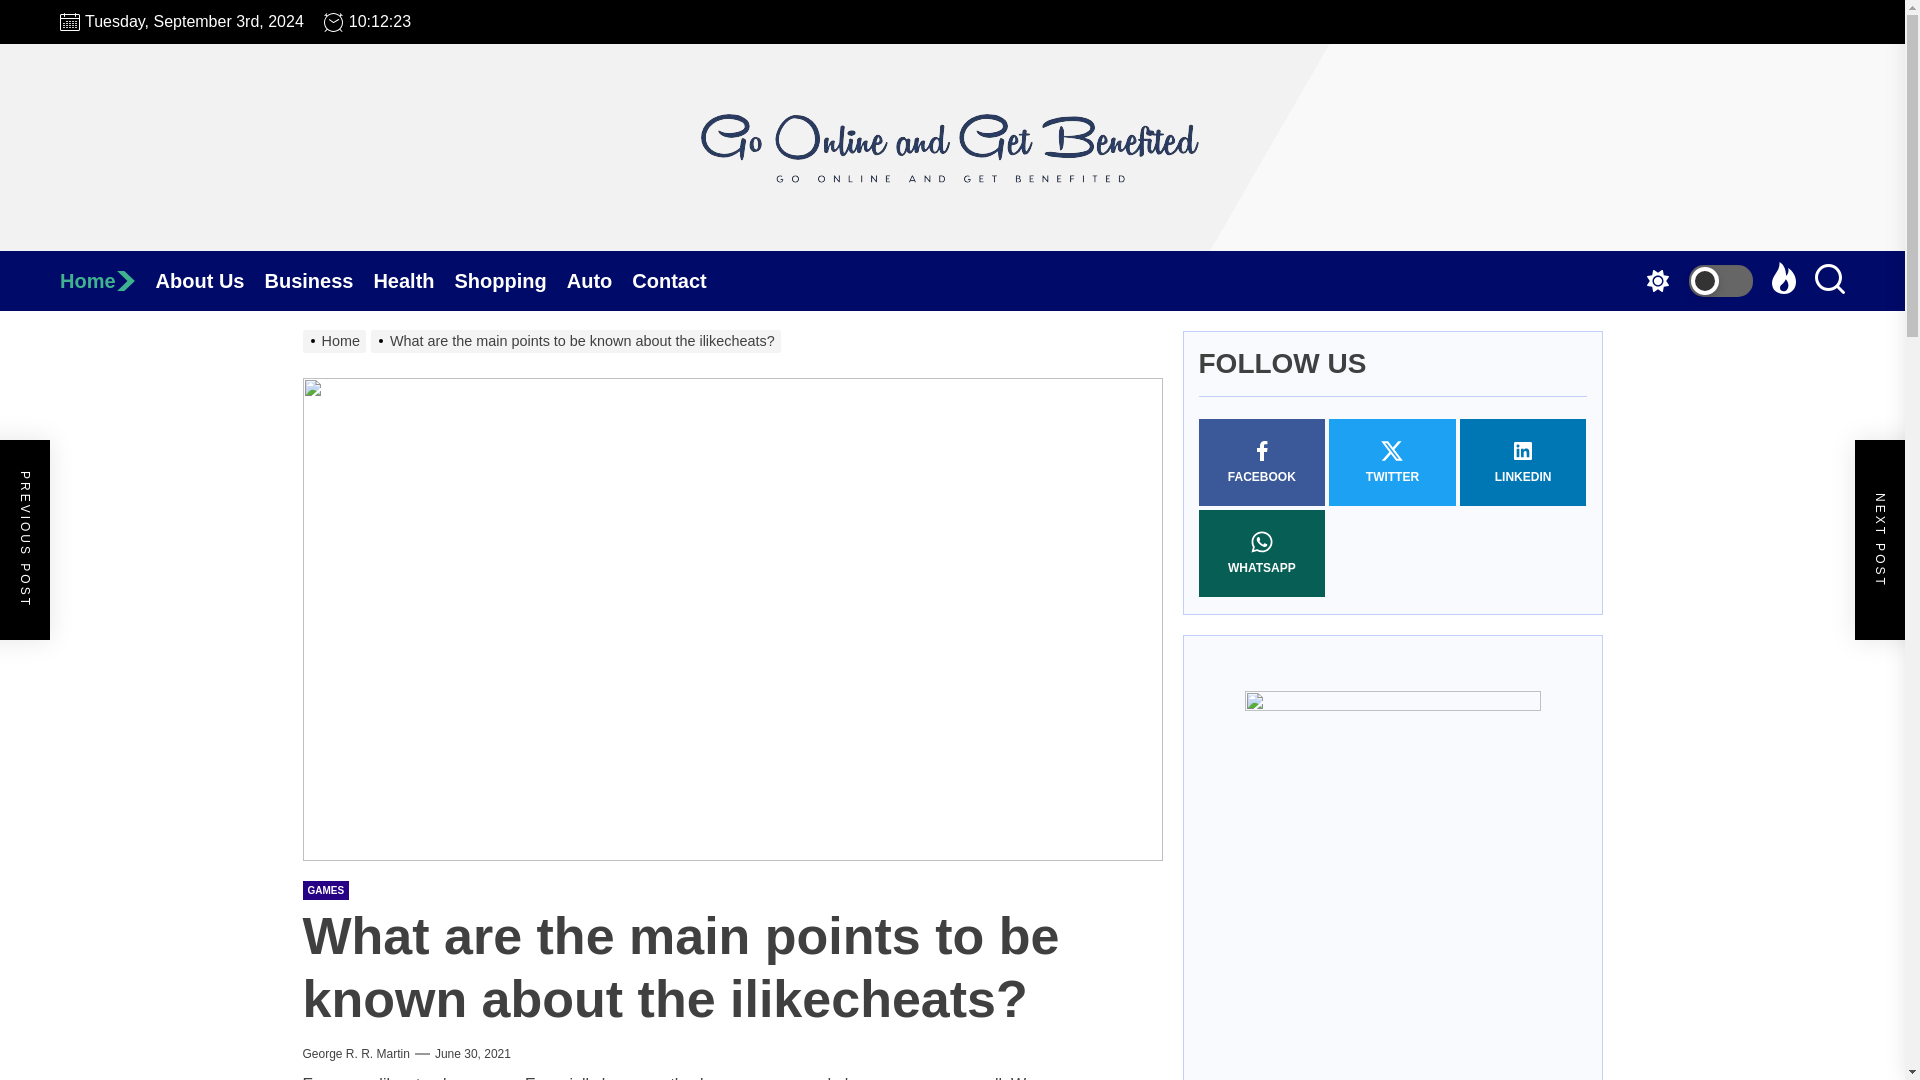 This screenshot has width=1920, height=1080. I want to click on Go Online and Get Benefited, so click(952, 284).